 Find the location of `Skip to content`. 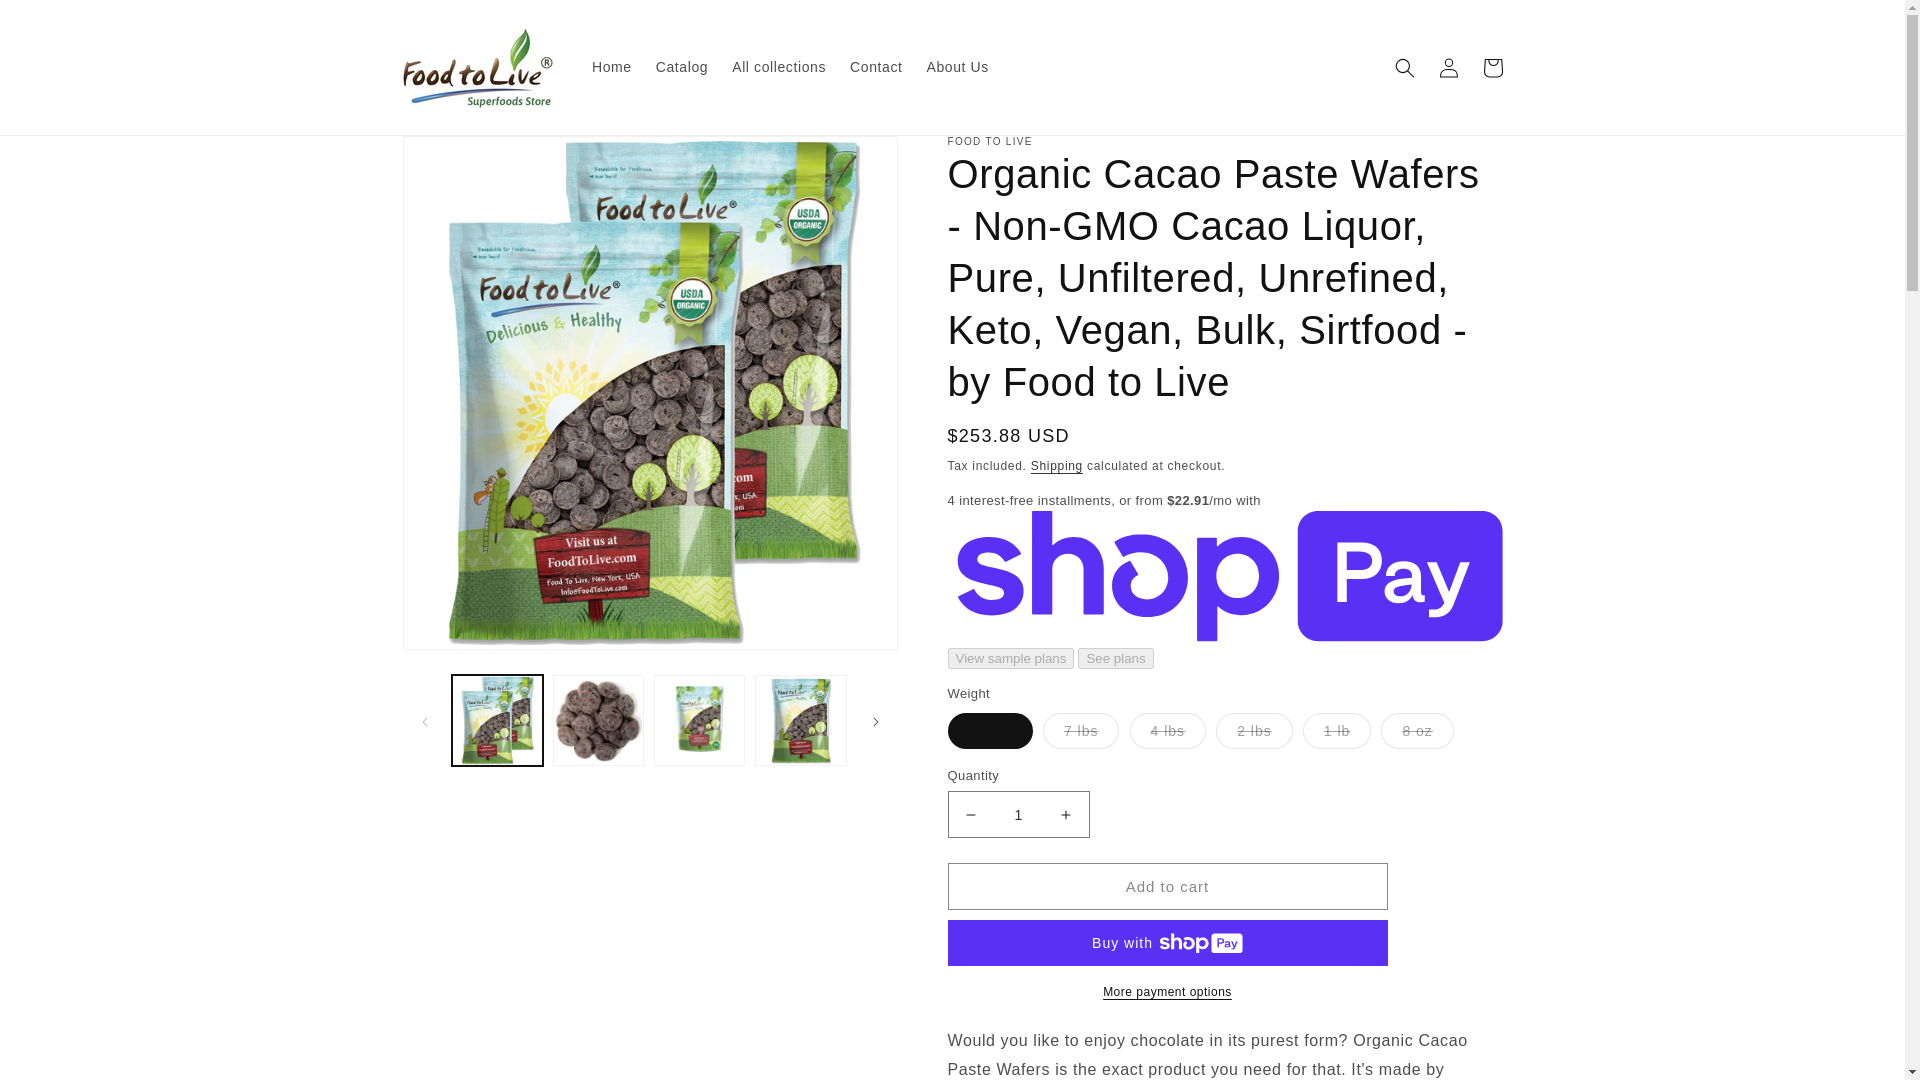

Skip to content is located at coordinates (60, 23).